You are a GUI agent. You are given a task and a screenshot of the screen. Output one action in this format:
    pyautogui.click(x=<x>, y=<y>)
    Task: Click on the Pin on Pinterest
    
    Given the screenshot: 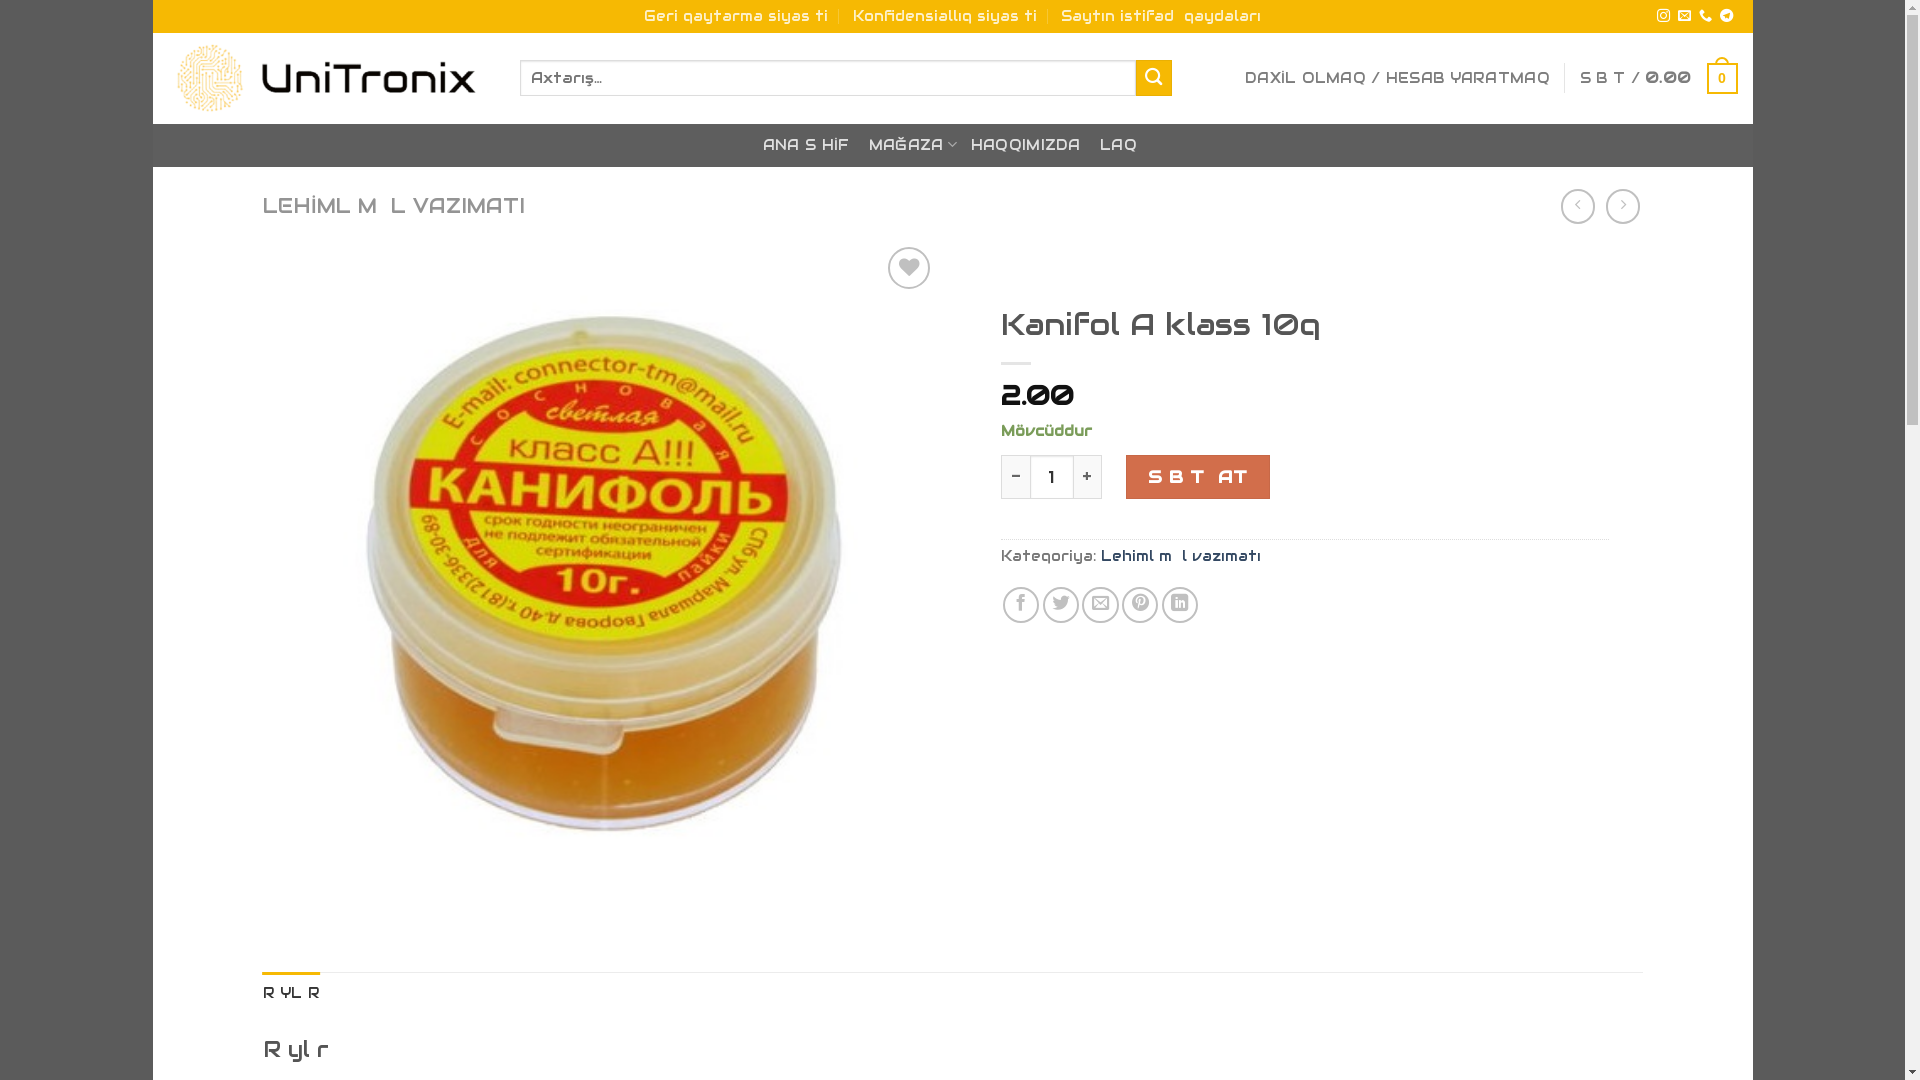 What is the action you would take?
    pyautogui.click(x=1140, y=605)
    